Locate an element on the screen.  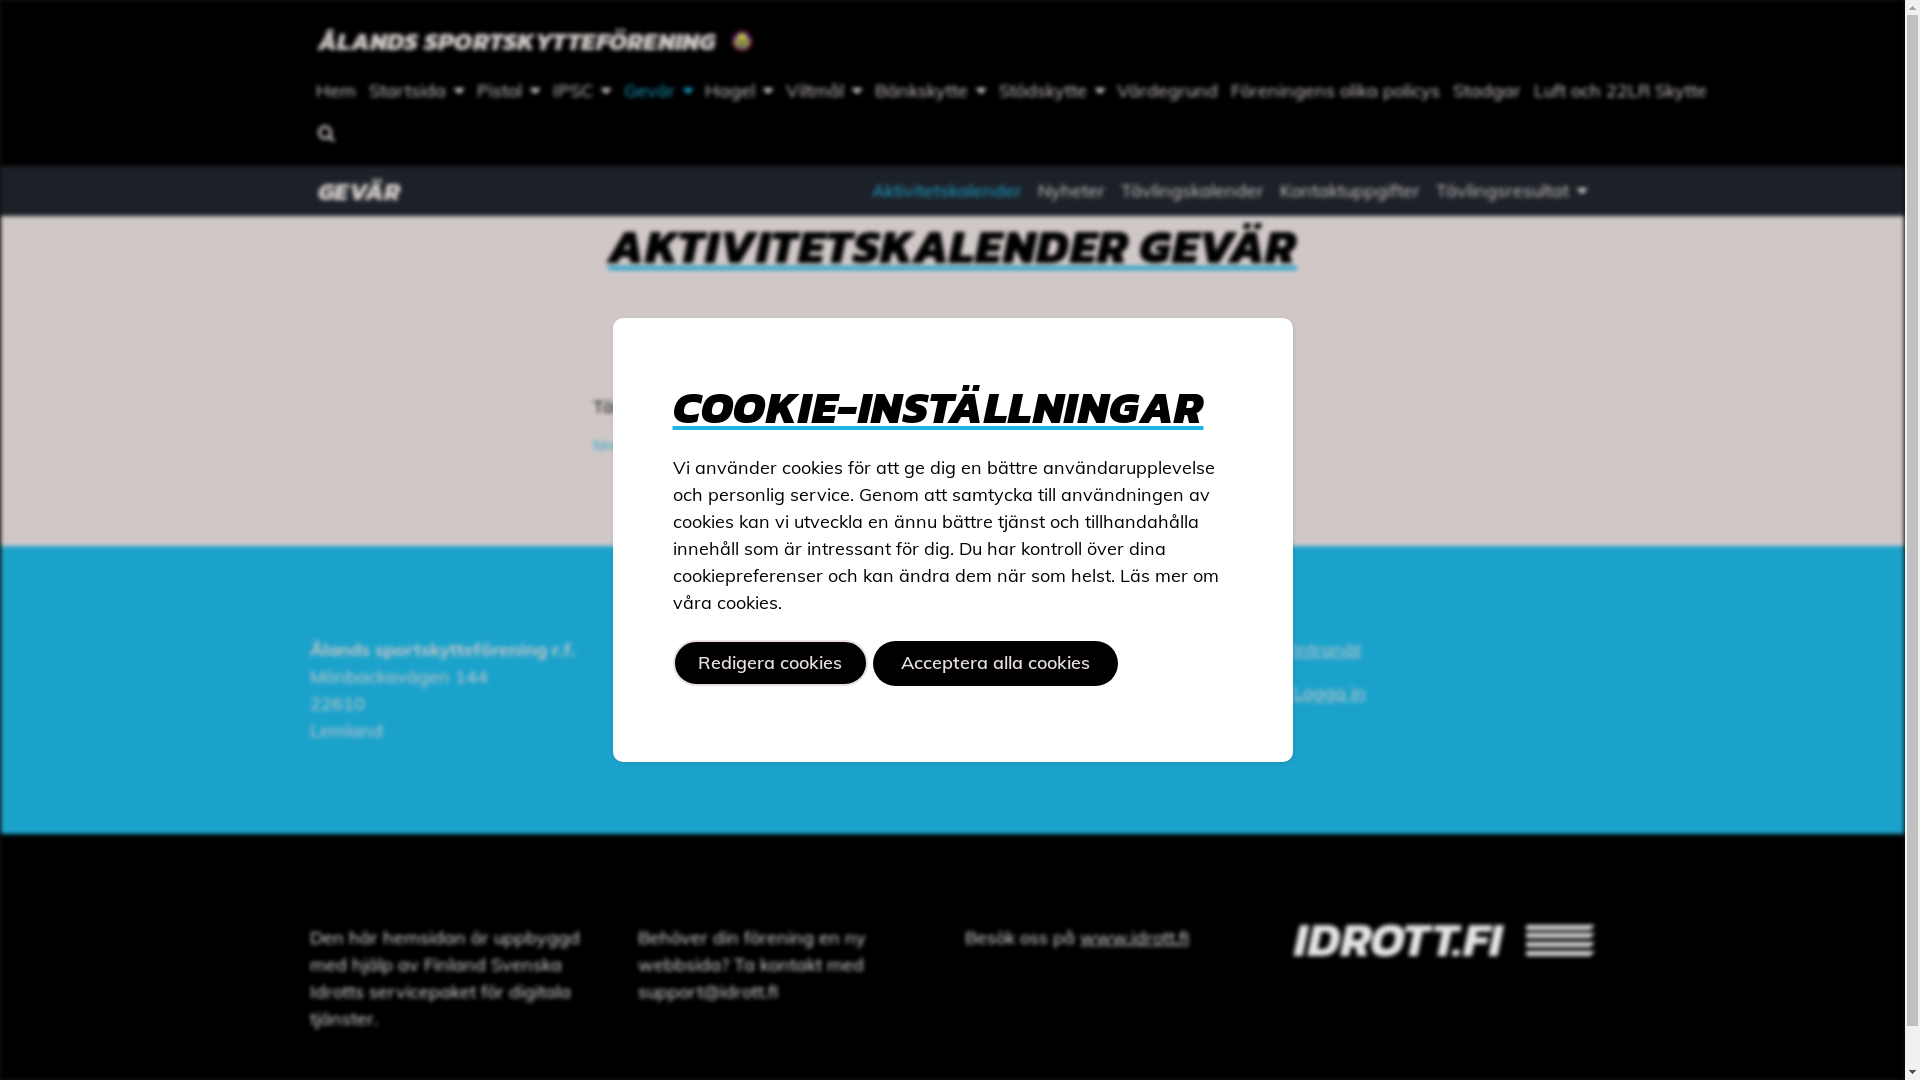
Hagel is located at coordinates (740, 91).